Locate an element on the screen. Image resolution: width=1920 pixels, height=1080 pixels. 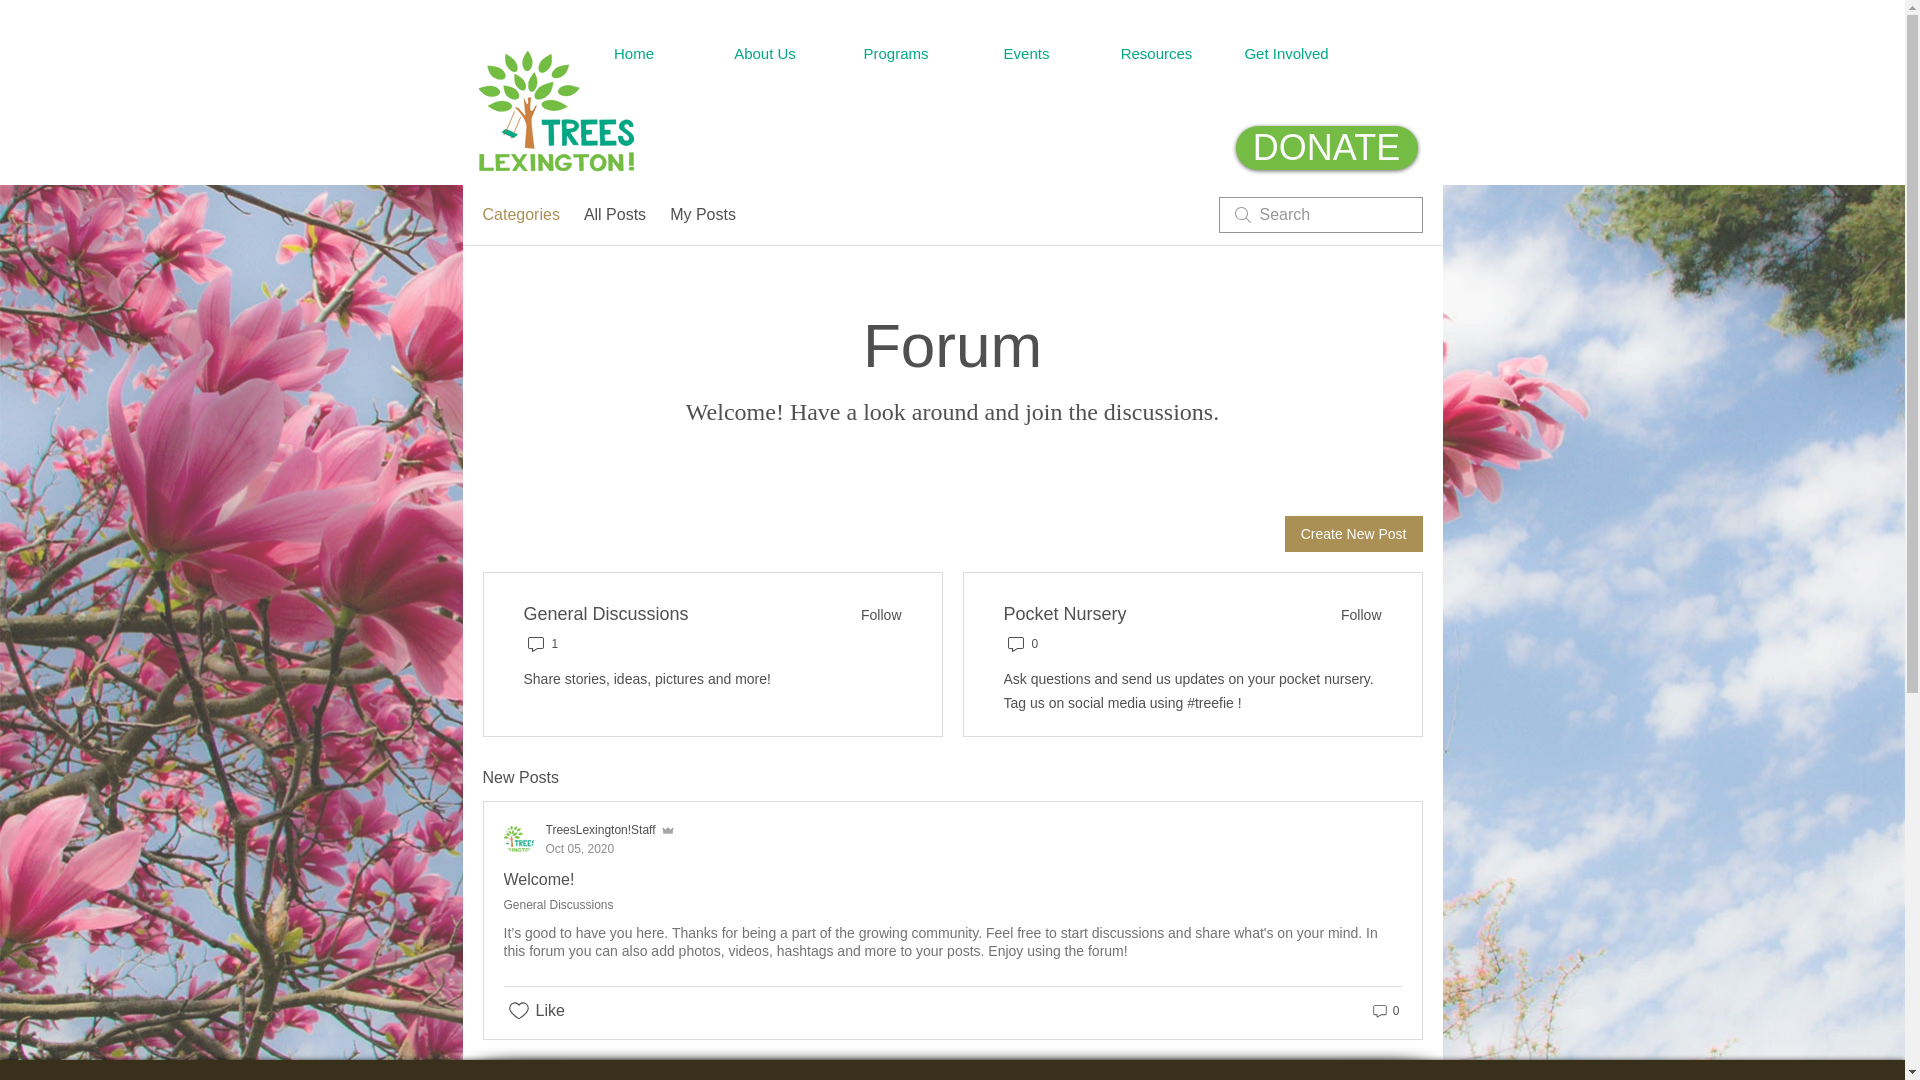
Events is located at coordinates (1026, 54).